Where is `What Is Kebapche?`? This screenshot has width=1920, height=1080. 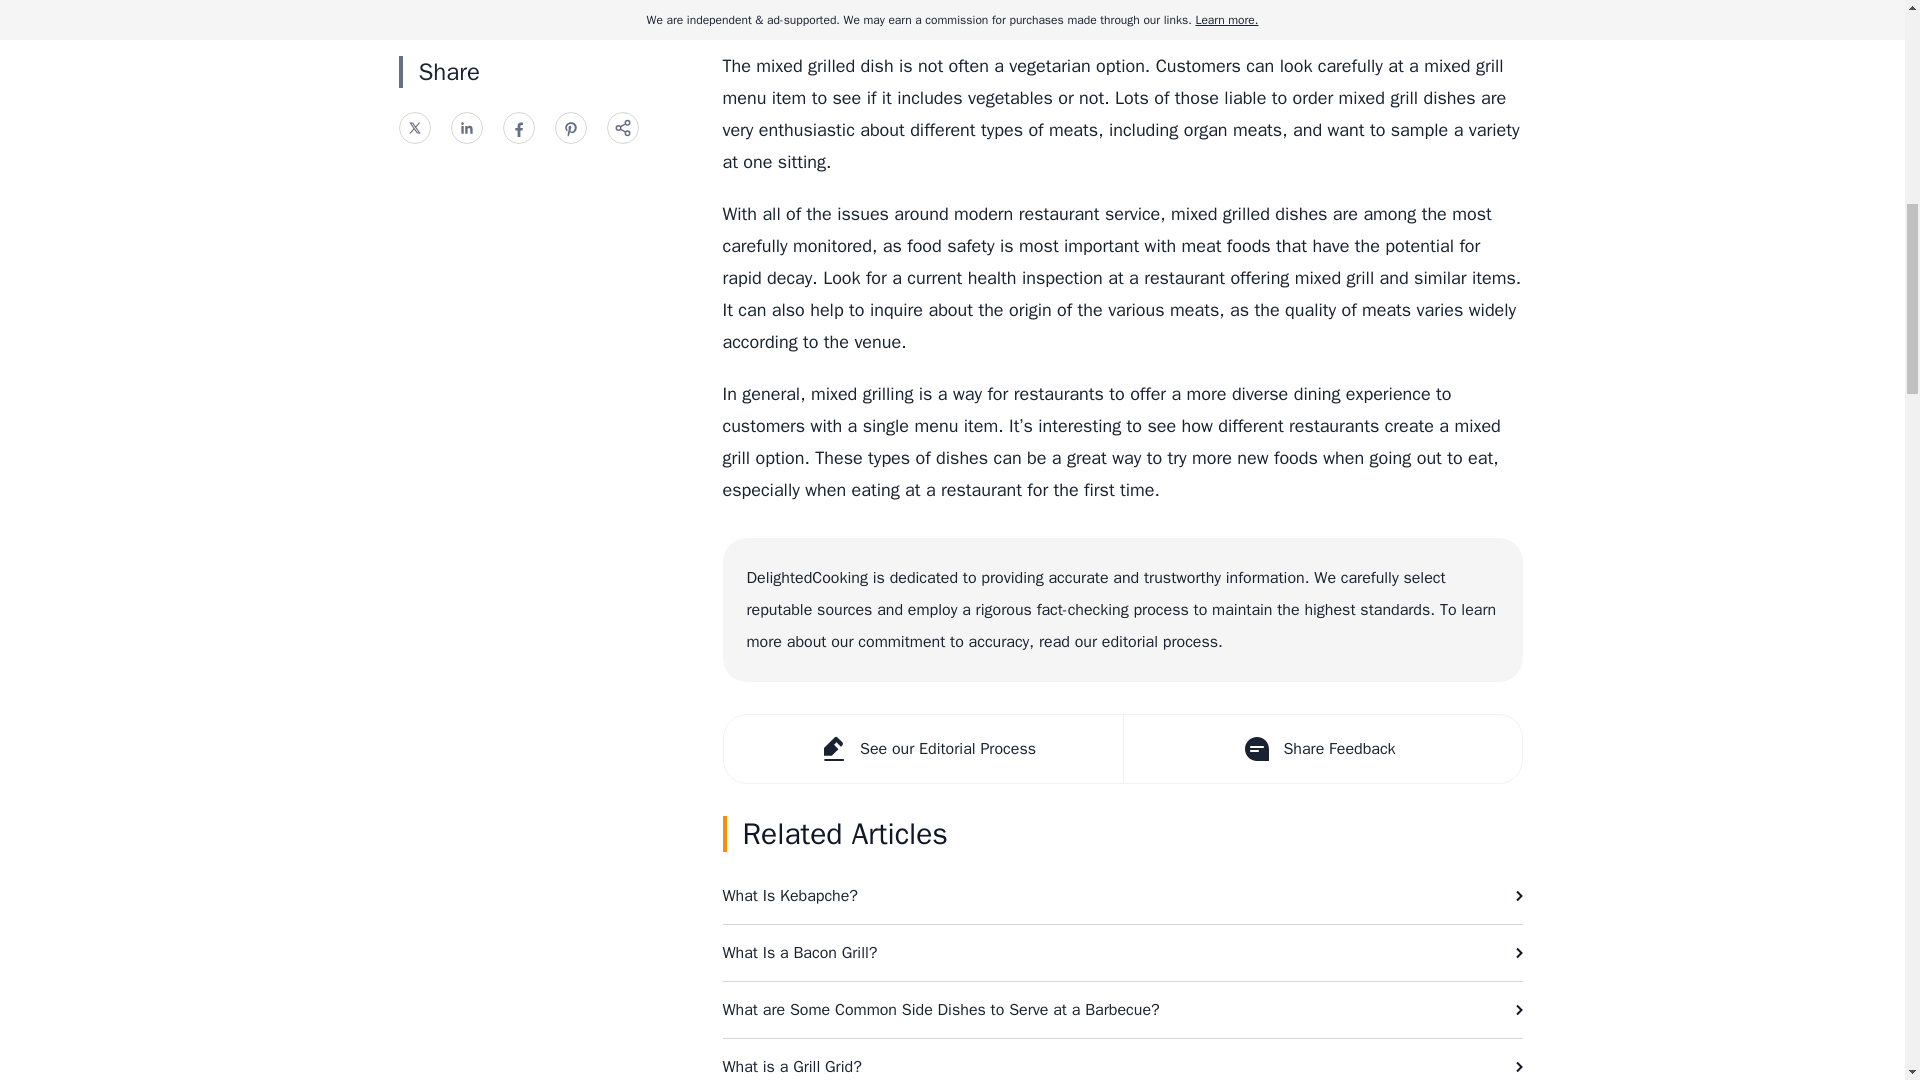 What Is Kebapche? is located at coordinates (1122, 896).